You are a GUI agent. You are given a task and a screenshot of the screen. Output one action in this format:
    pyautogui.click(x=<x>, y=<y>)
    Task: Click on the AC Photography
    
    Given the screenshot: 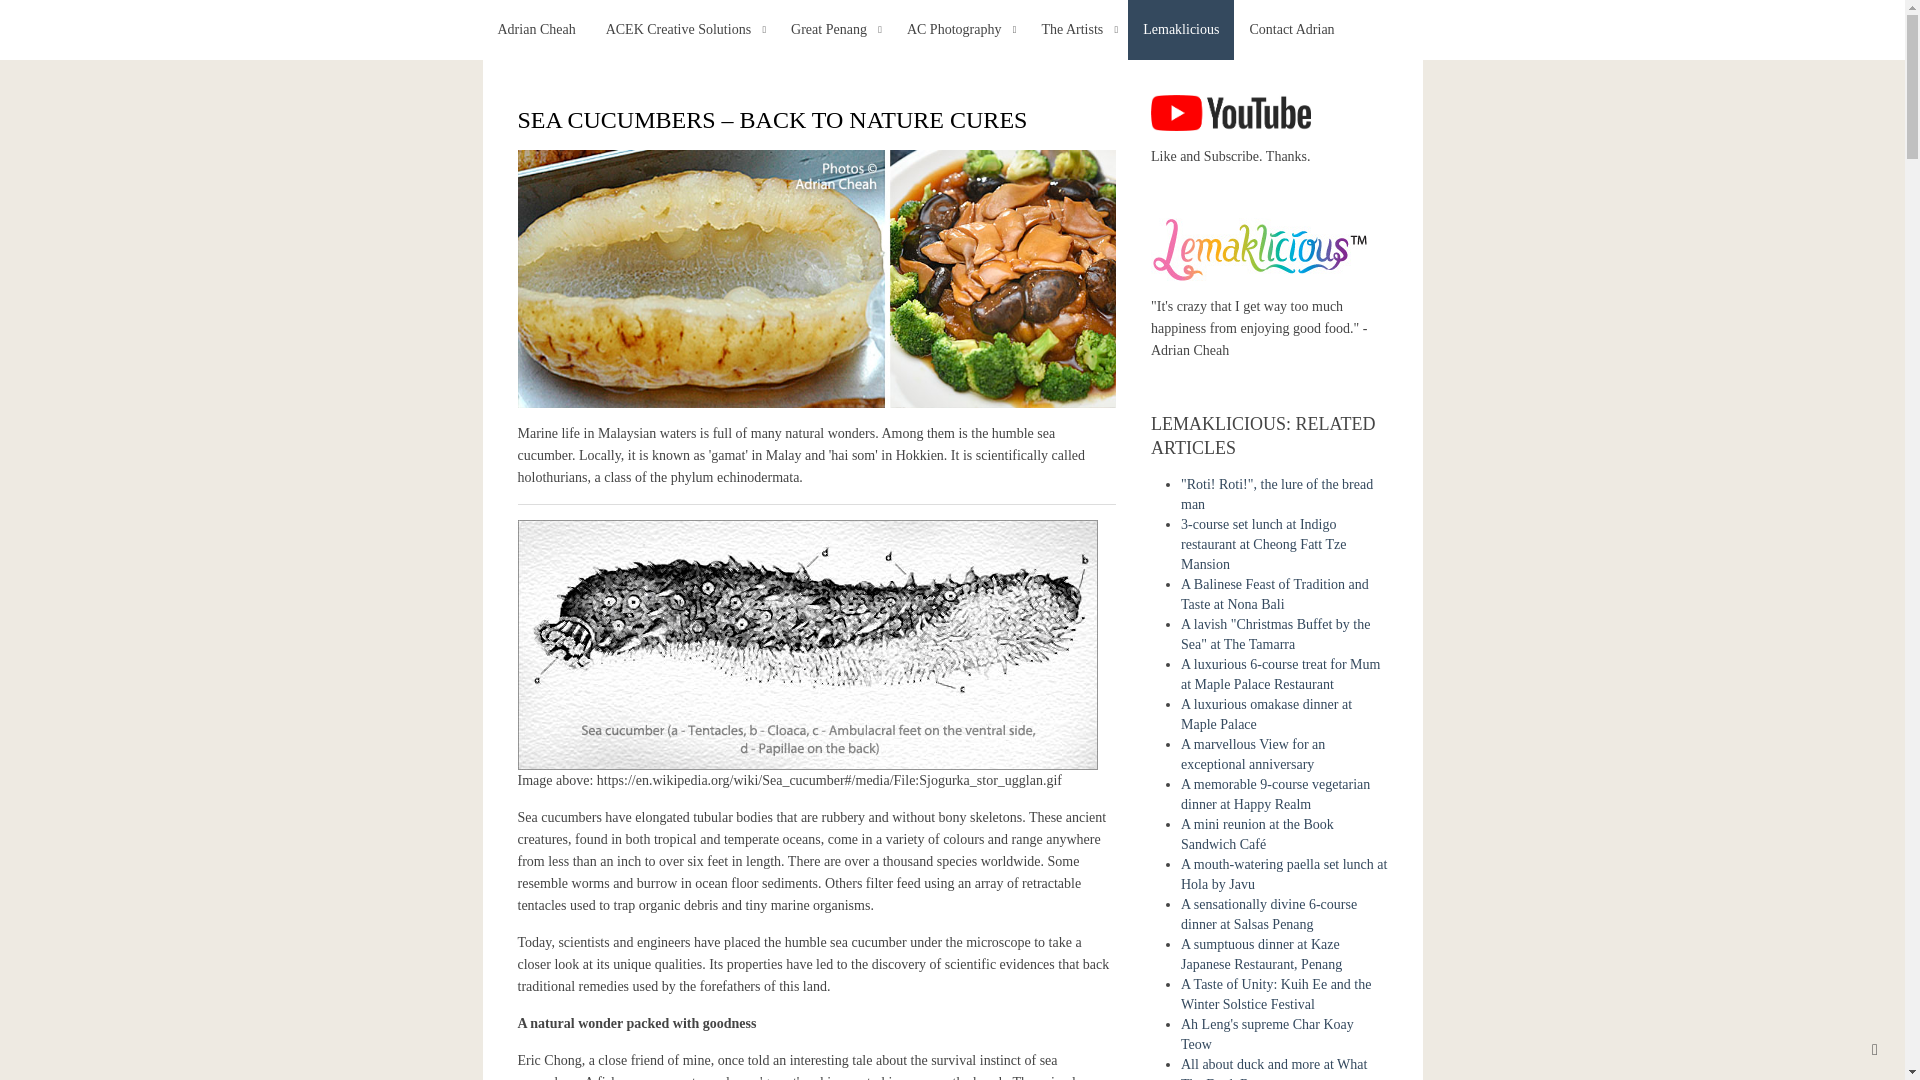 What is the action you would take?
    pyautogui.click(x=960, y=30)
    